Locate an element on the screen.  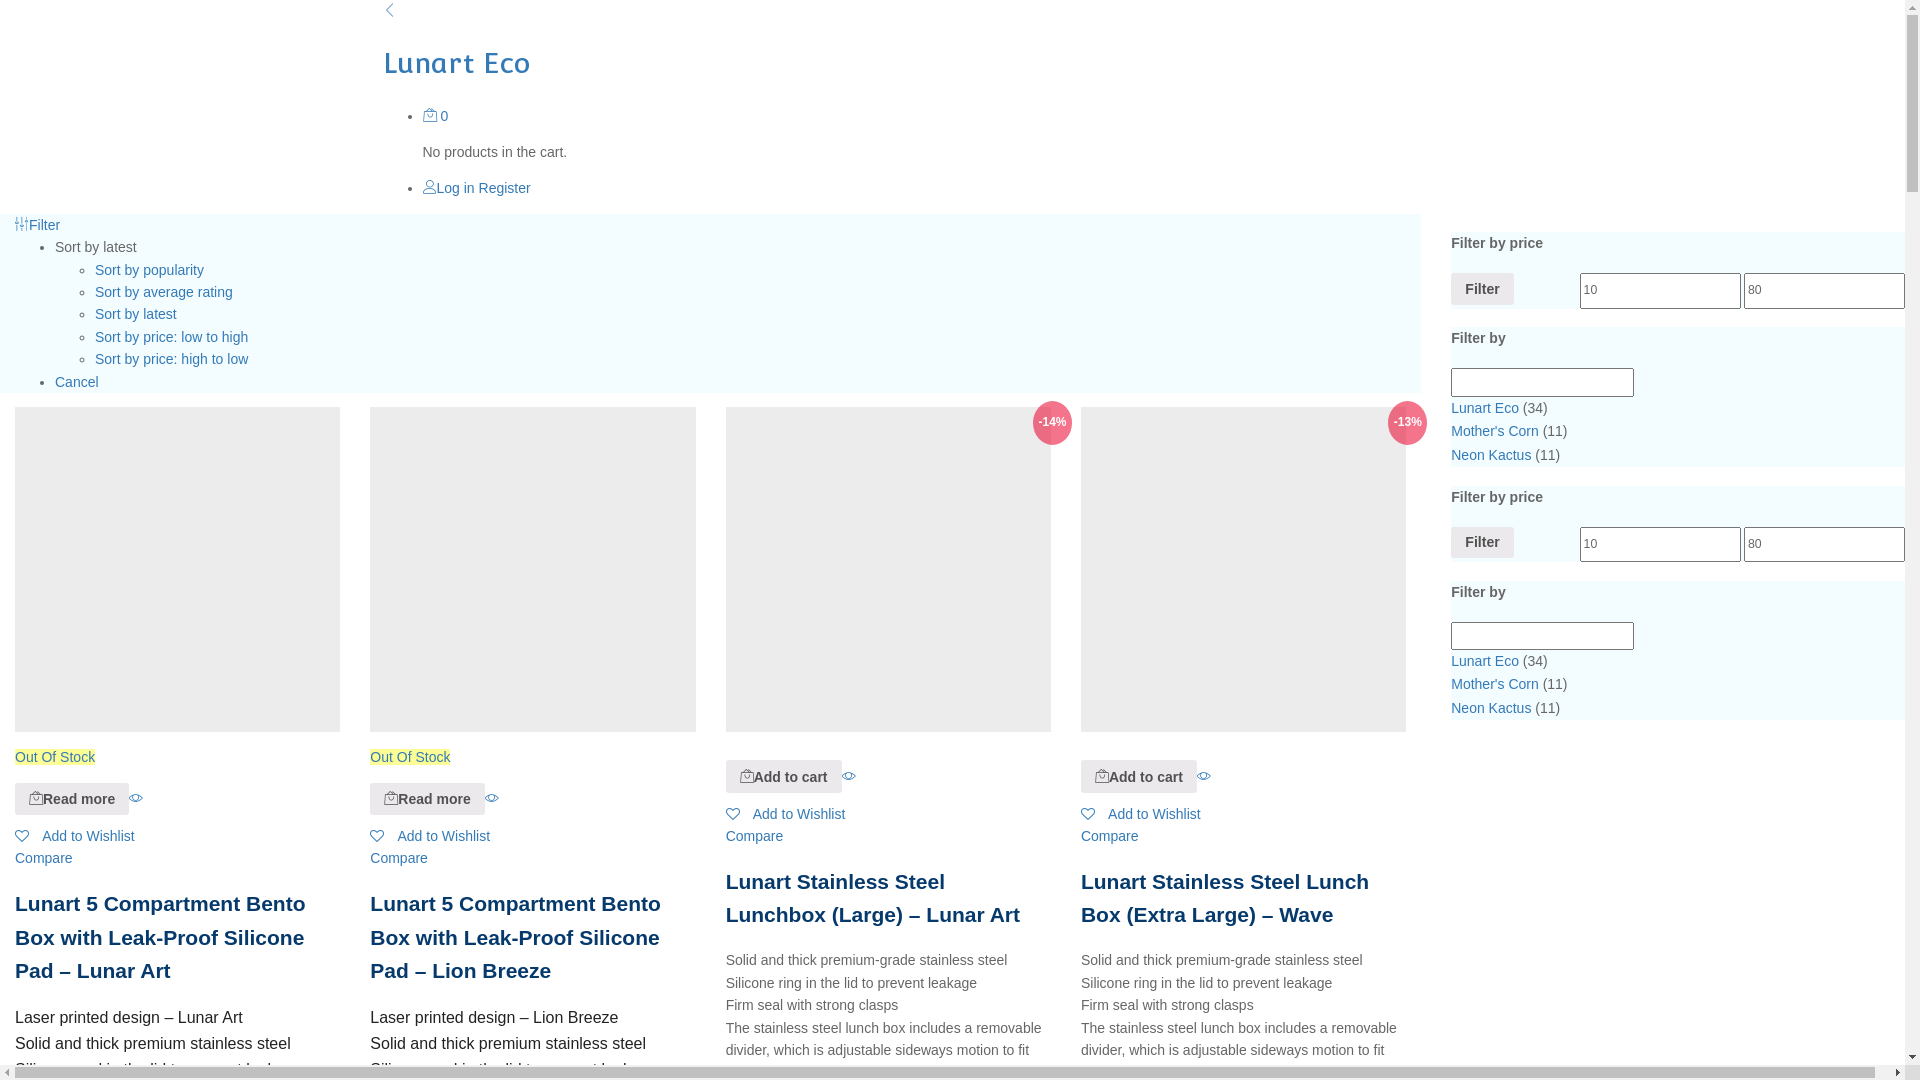
Add to cart is located at coordinates (784, 776).